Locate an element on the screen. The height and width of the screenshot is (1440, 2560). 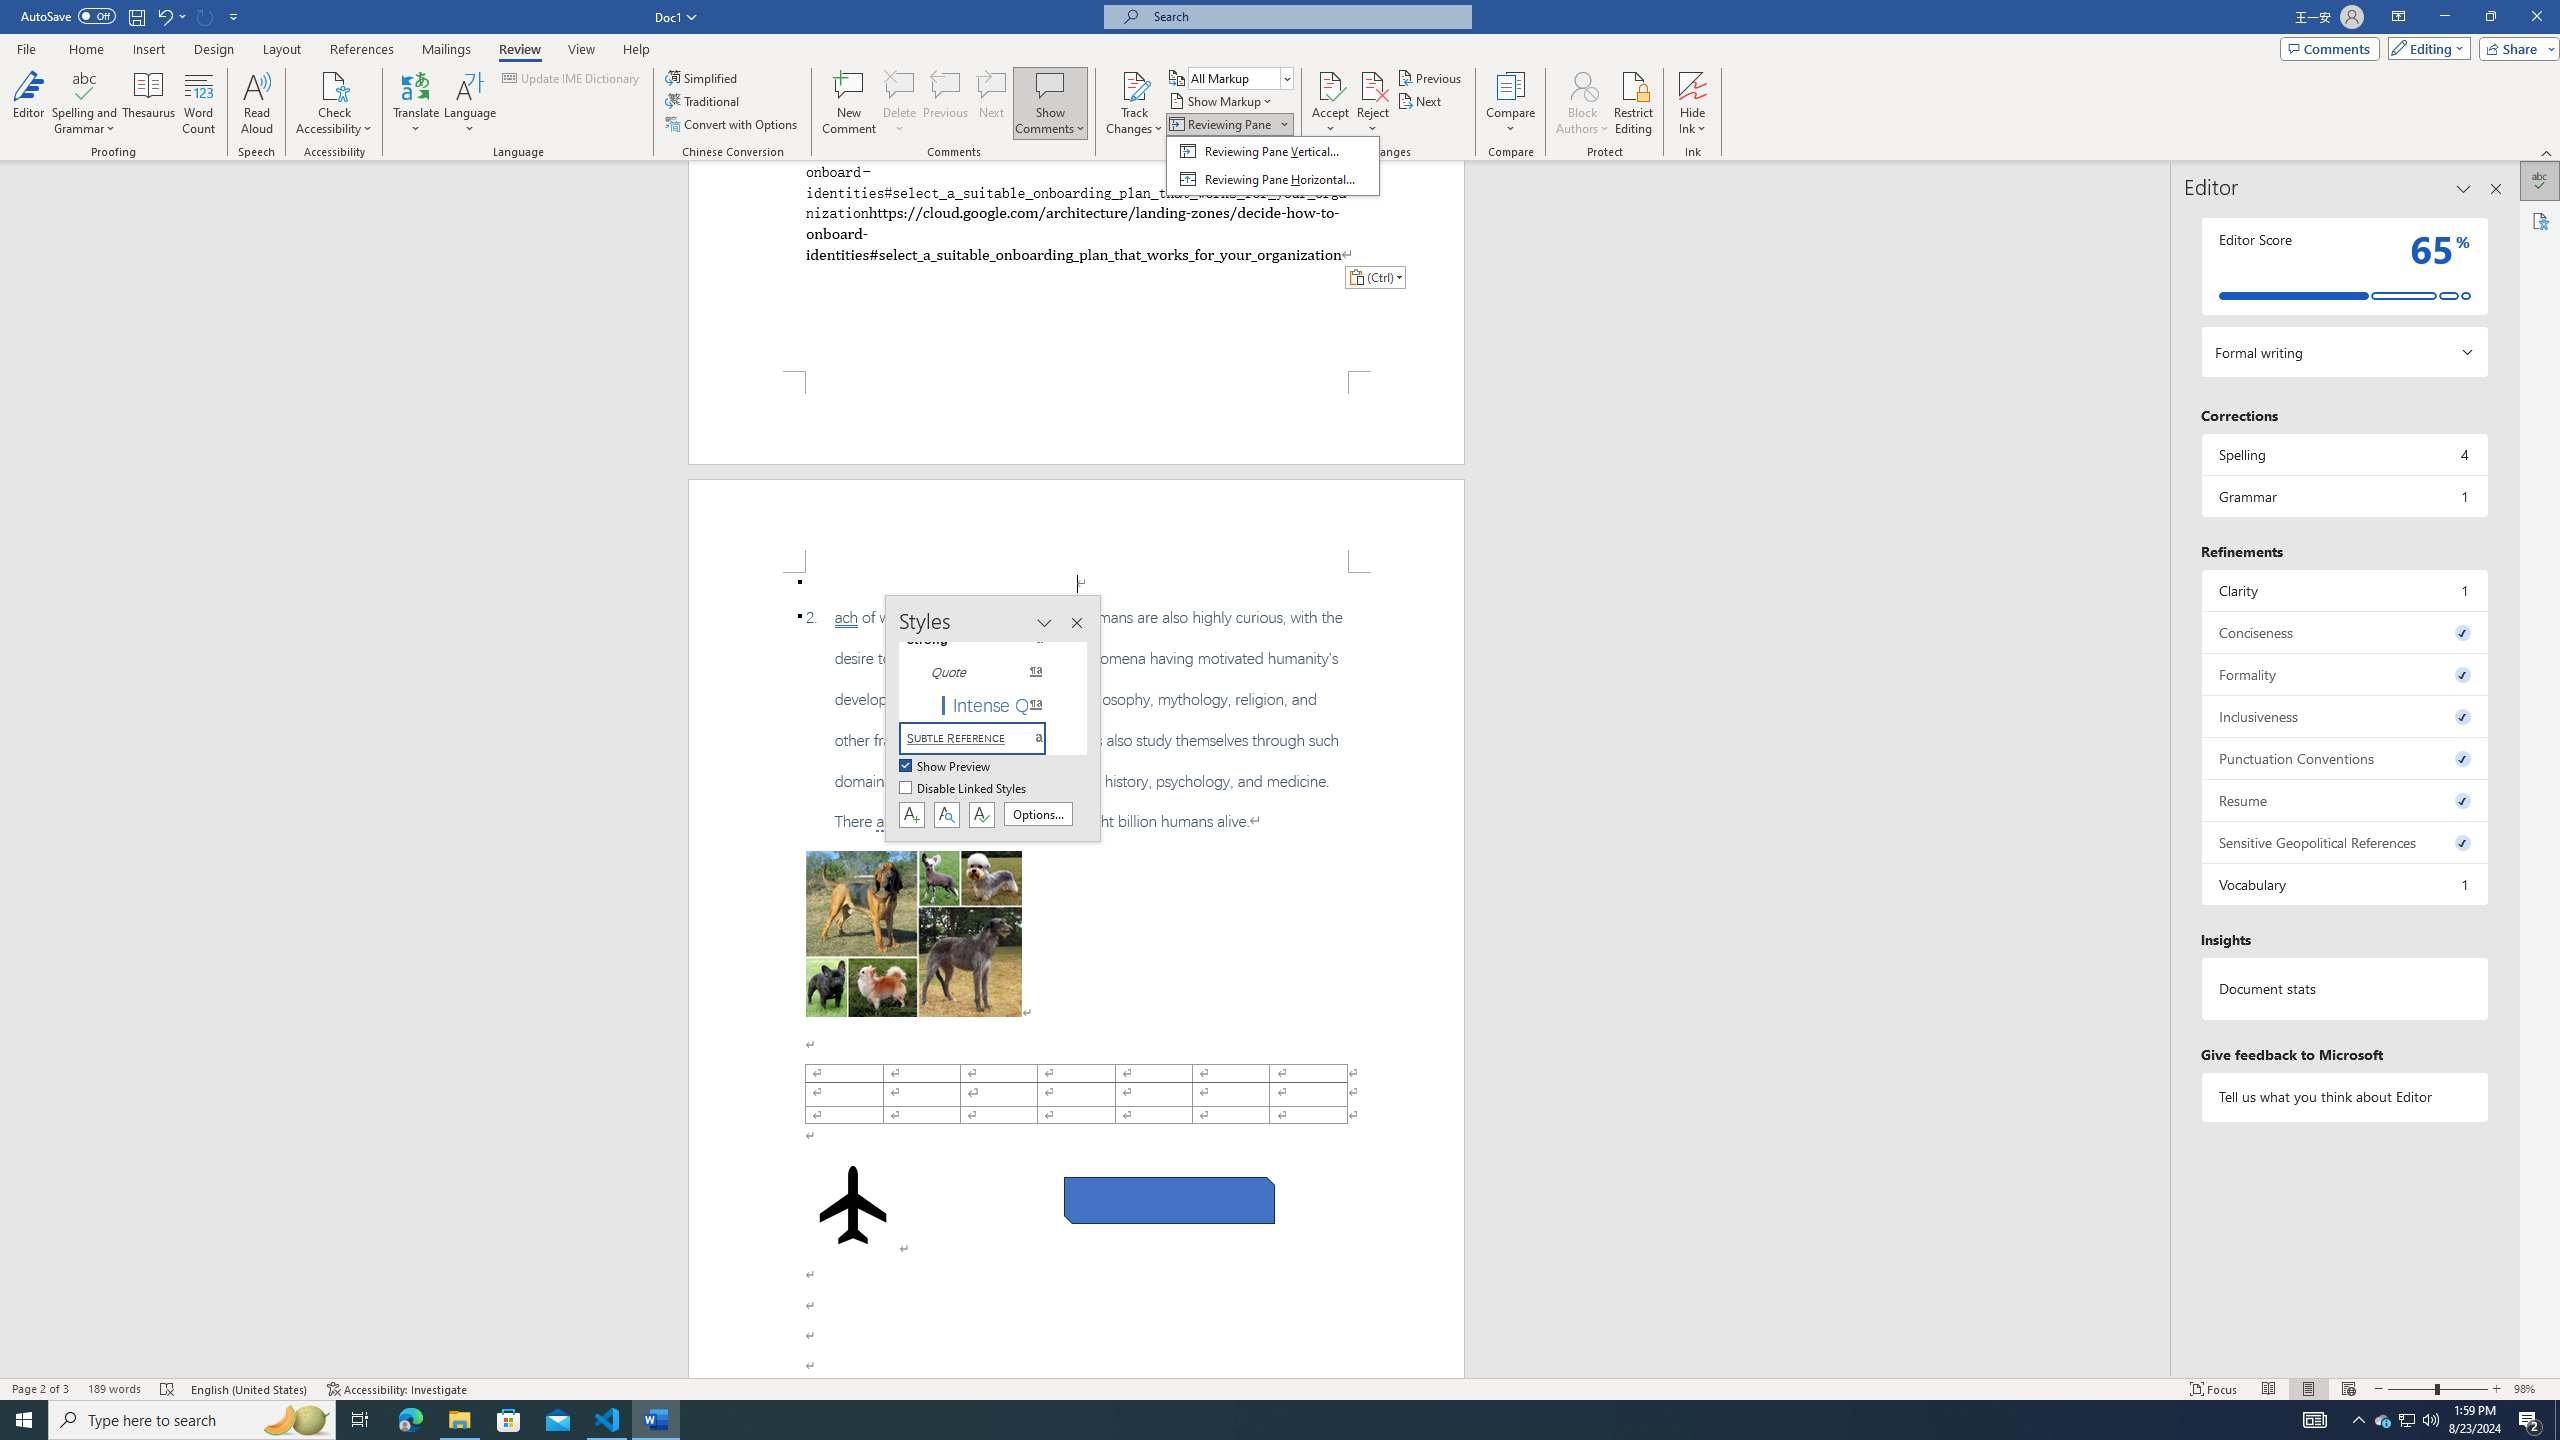
Subtle Reference is located at coordinates (984, 738).